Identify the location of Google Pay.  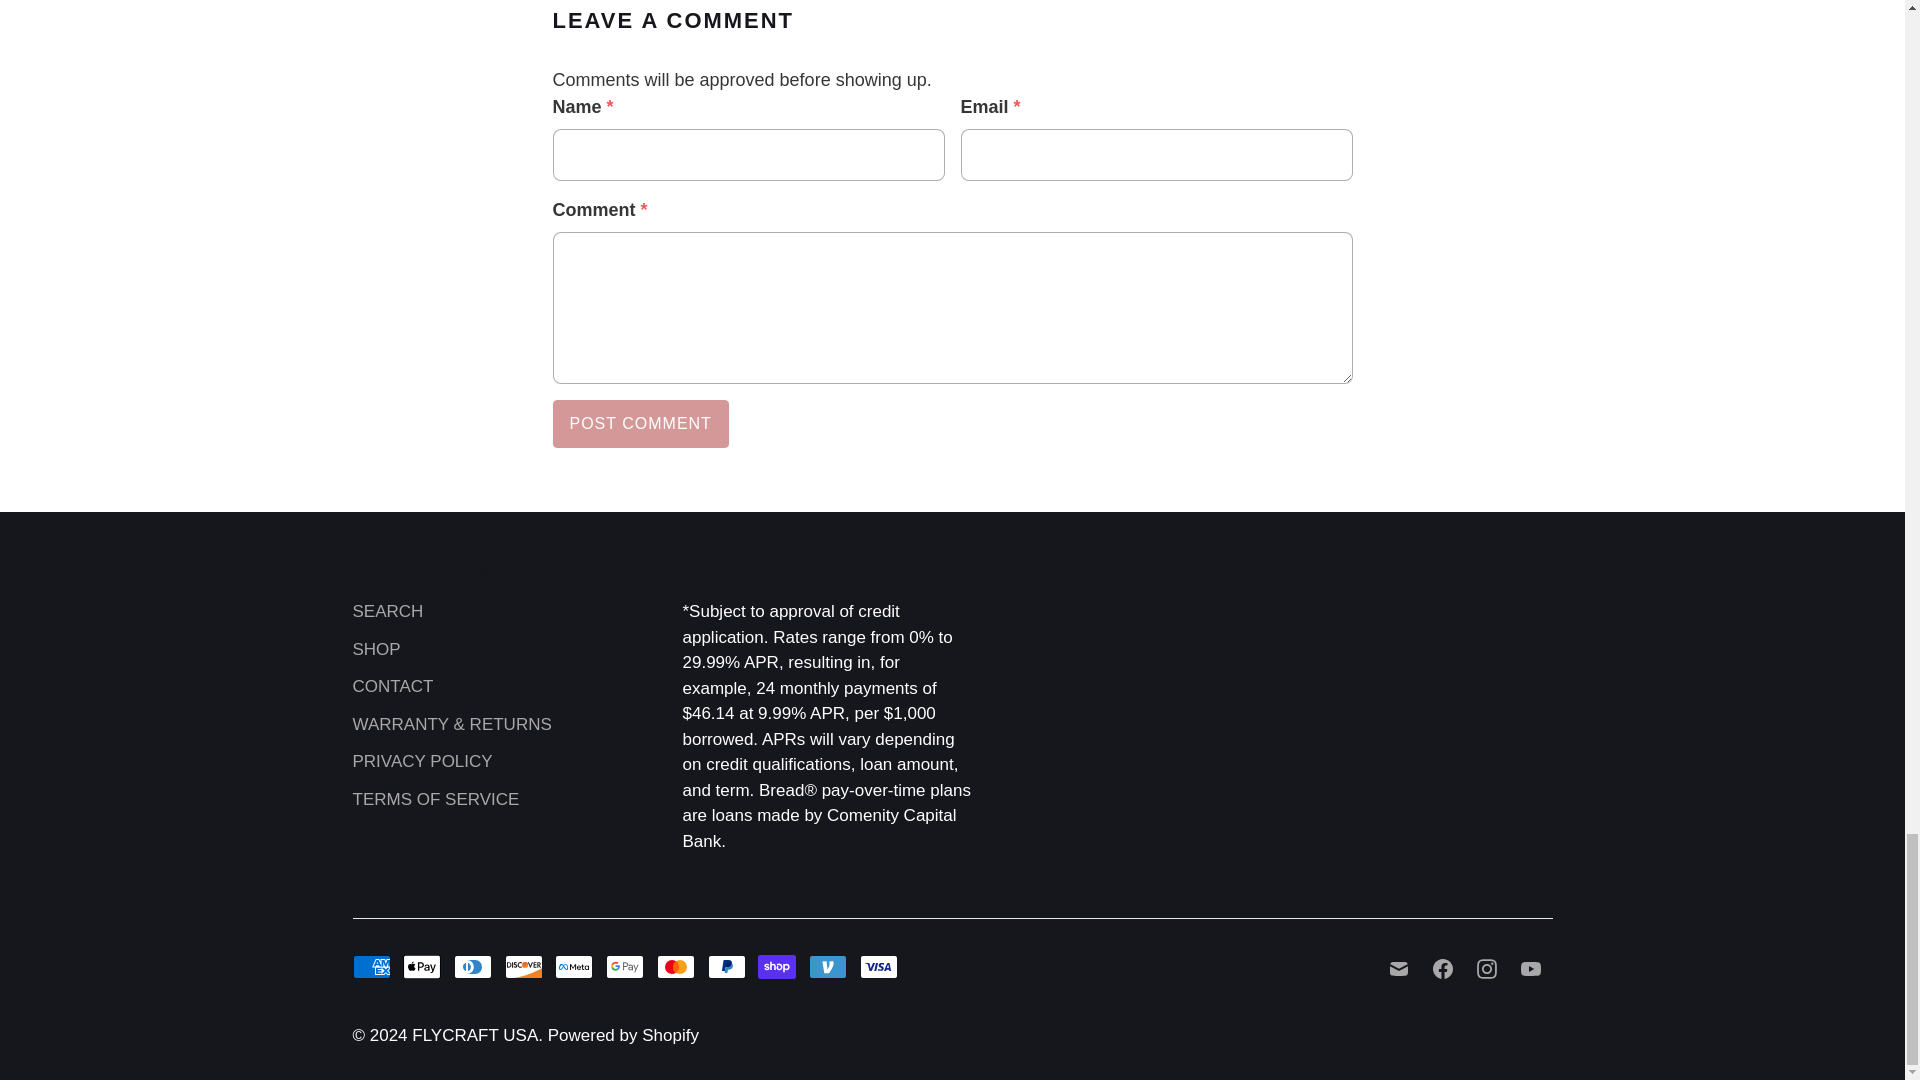
(624, 966).